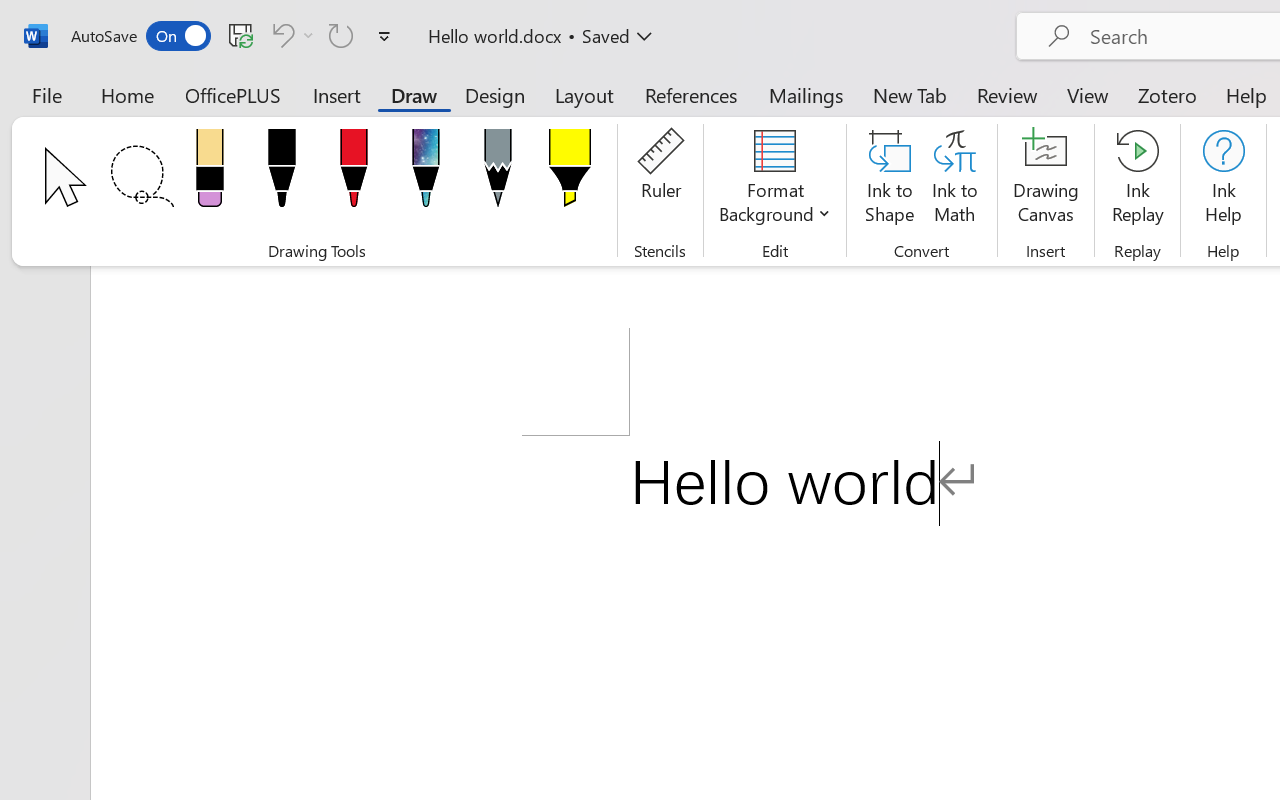 The image size is (1280, 800). What do you see at coordinates (280, 35) in the screenshot?
I see `Can't Undo` at bounding box center [280, 35].